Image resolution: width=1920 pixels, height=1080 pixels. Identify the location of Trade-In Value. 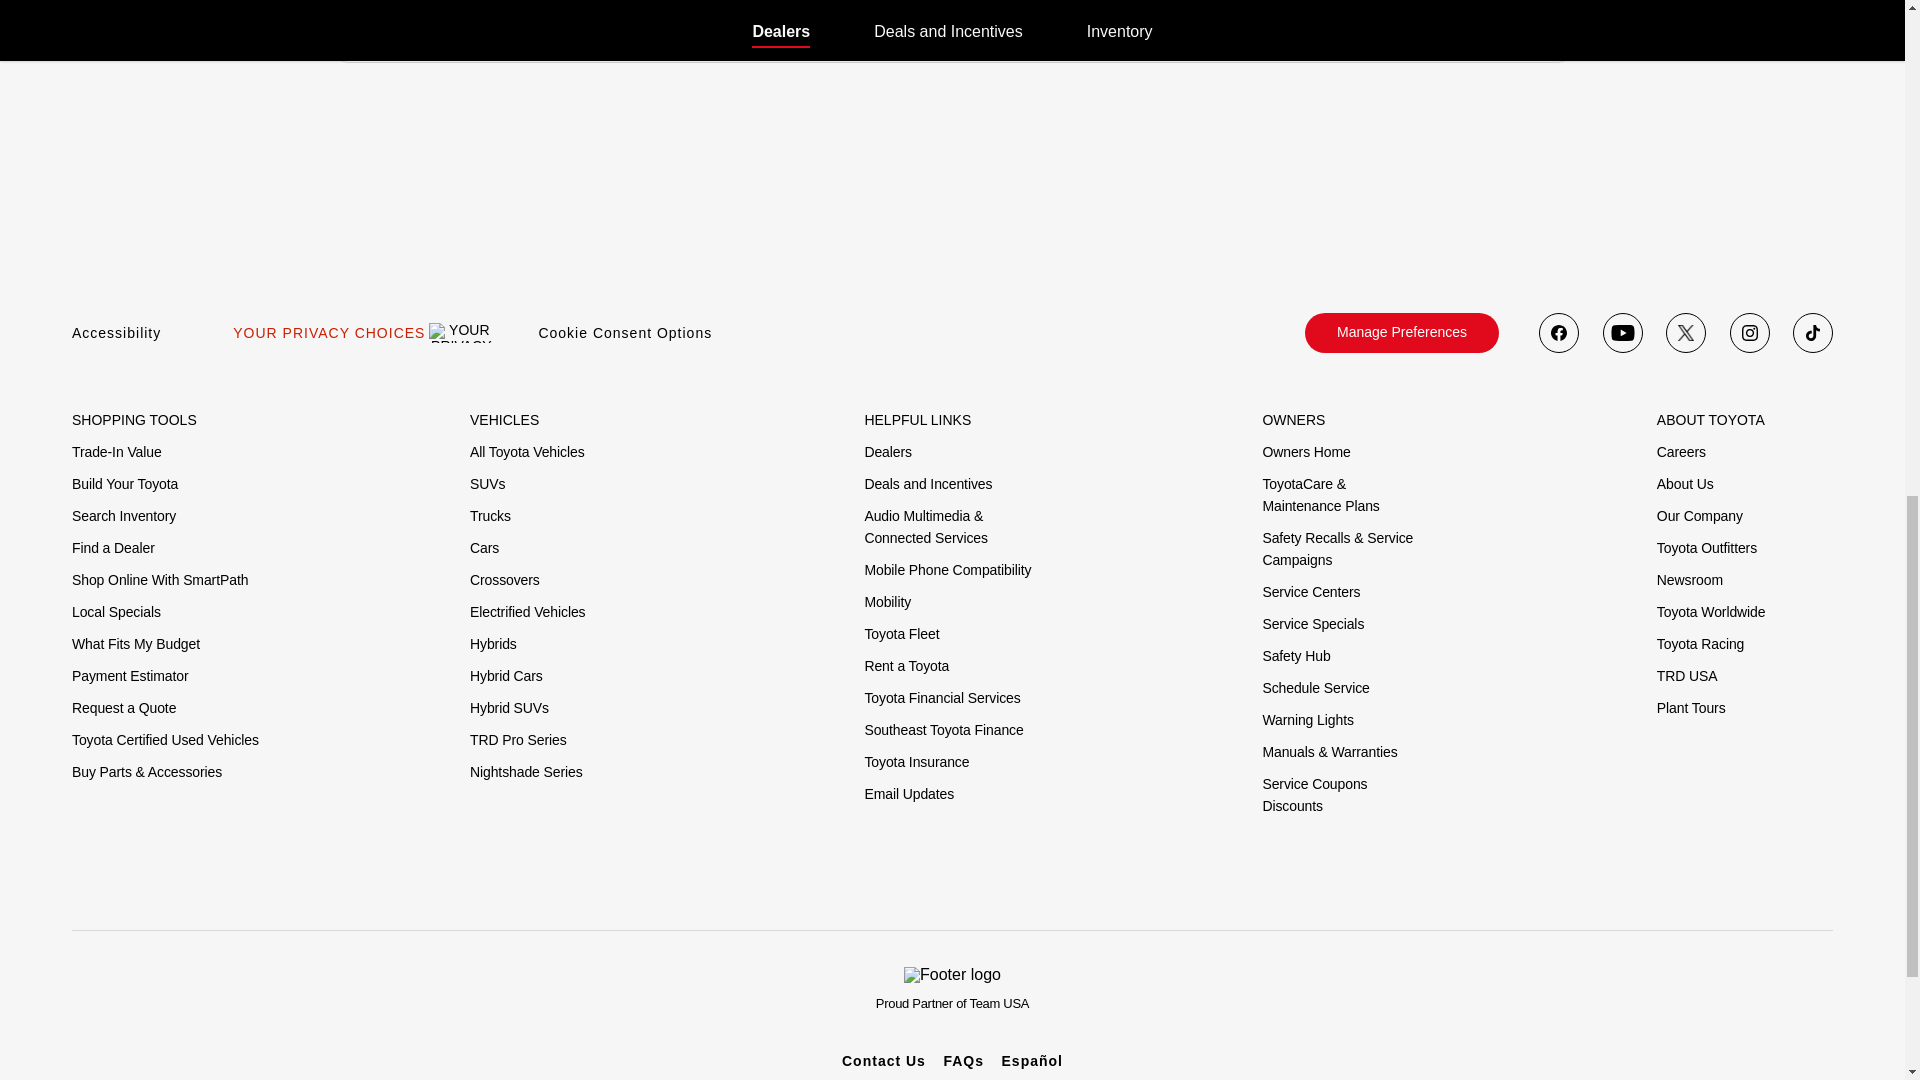
(116, 452).